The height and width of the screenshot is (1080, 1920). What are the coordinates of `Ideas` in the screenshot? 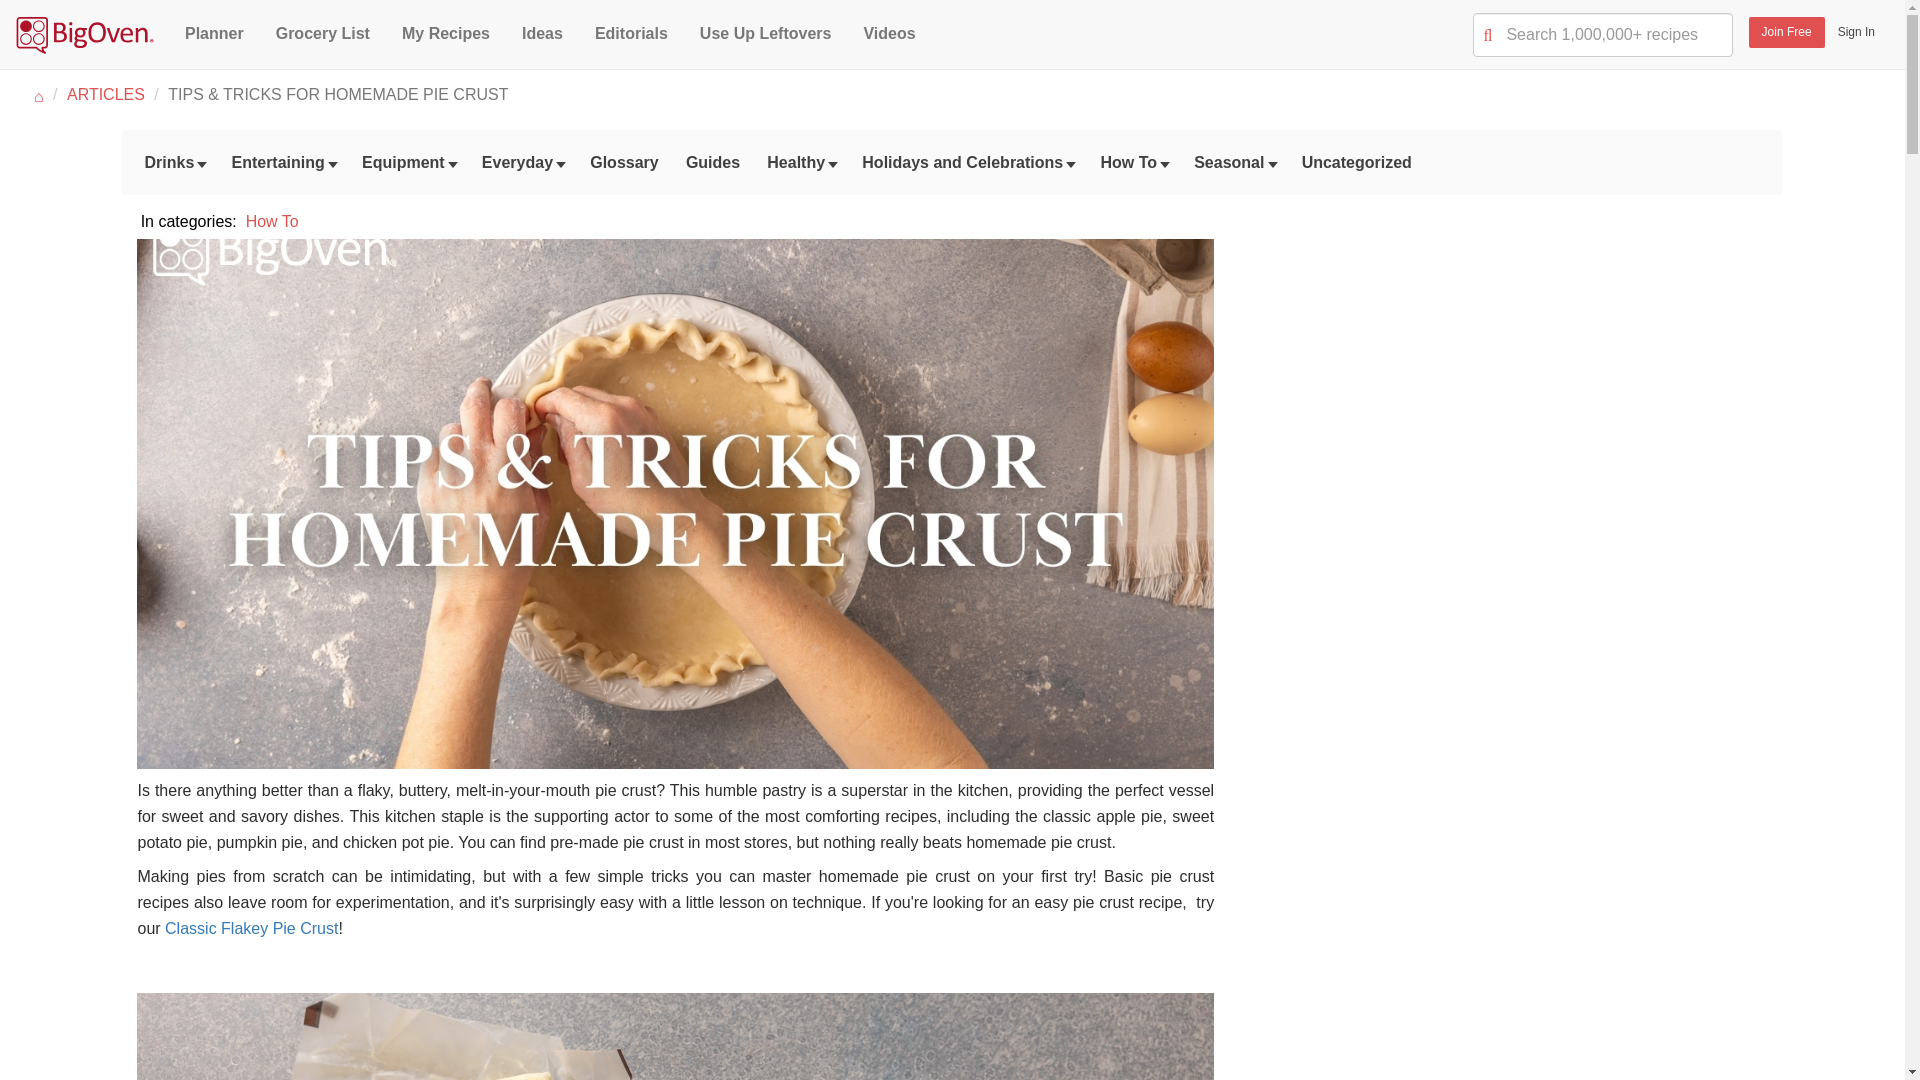 It's located at (542, 32).